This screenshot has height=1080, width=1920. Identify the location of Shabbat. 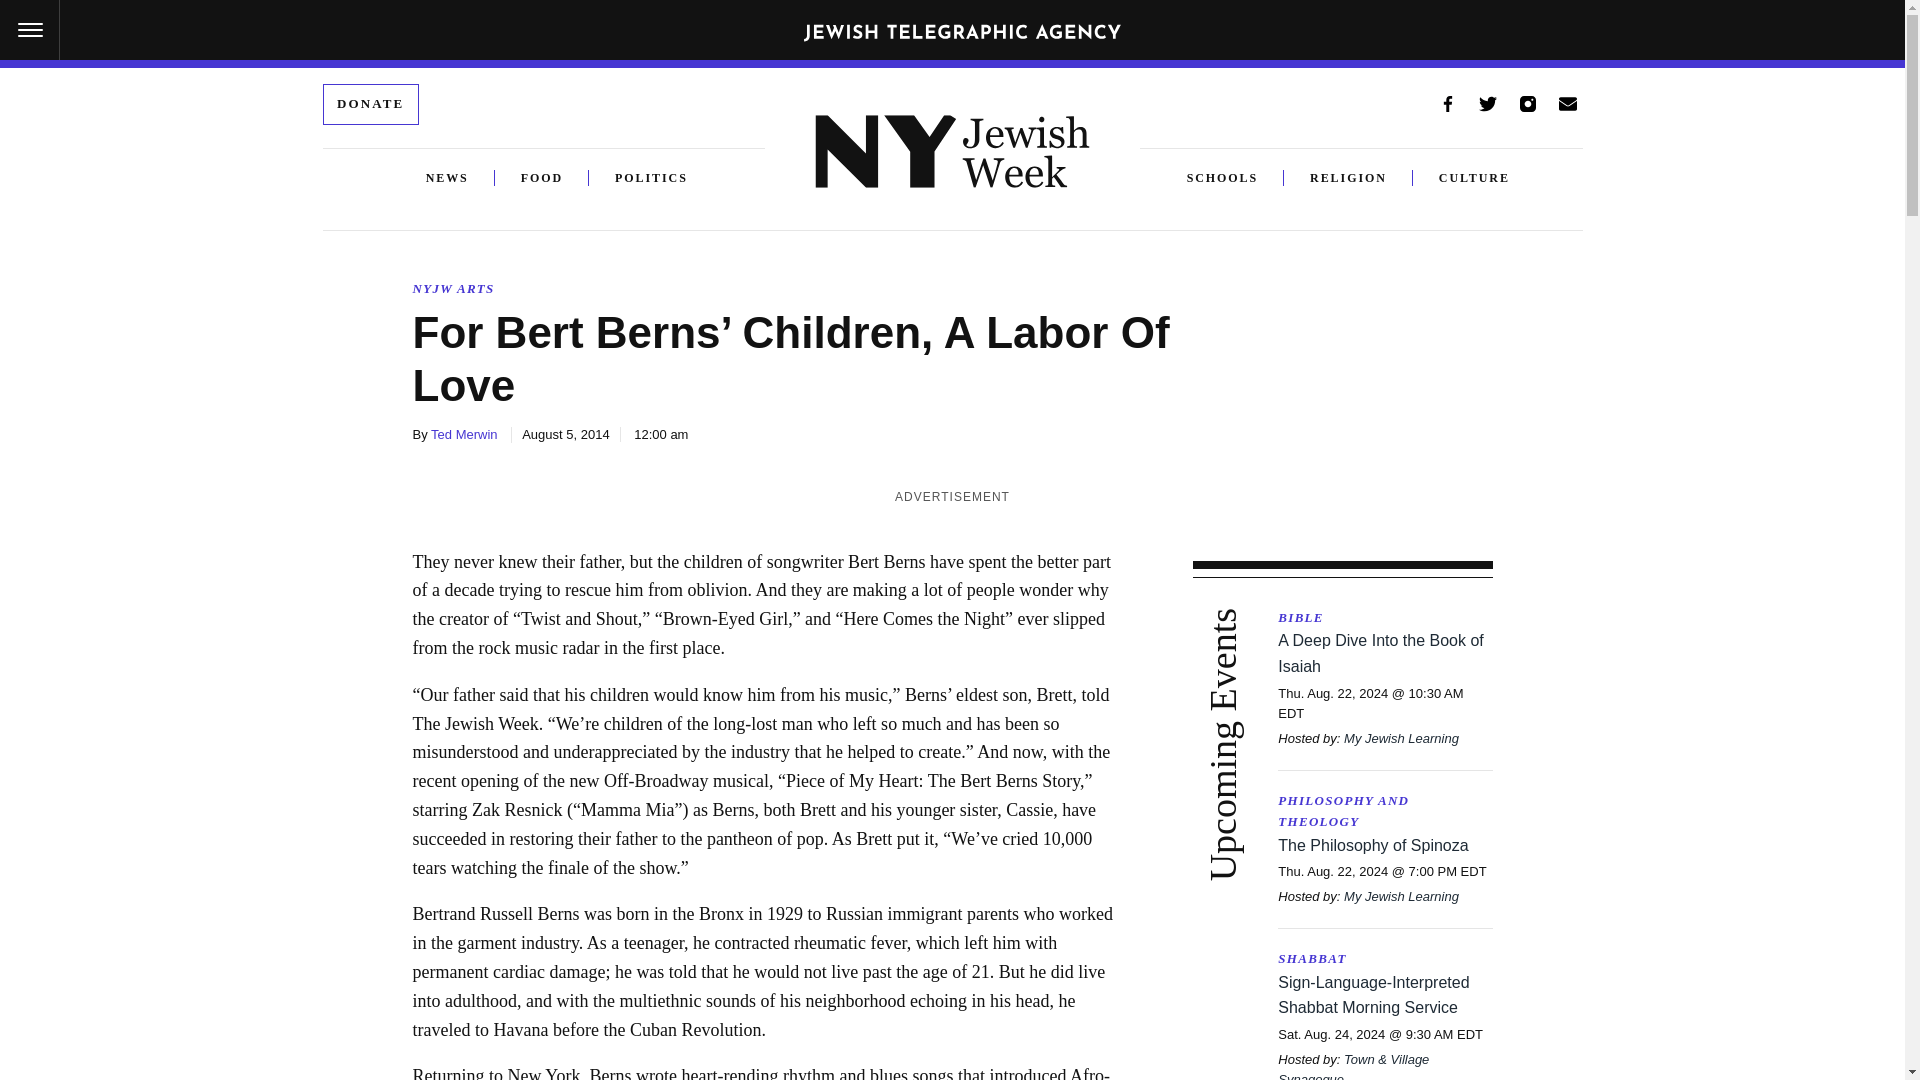
(1384, 959).